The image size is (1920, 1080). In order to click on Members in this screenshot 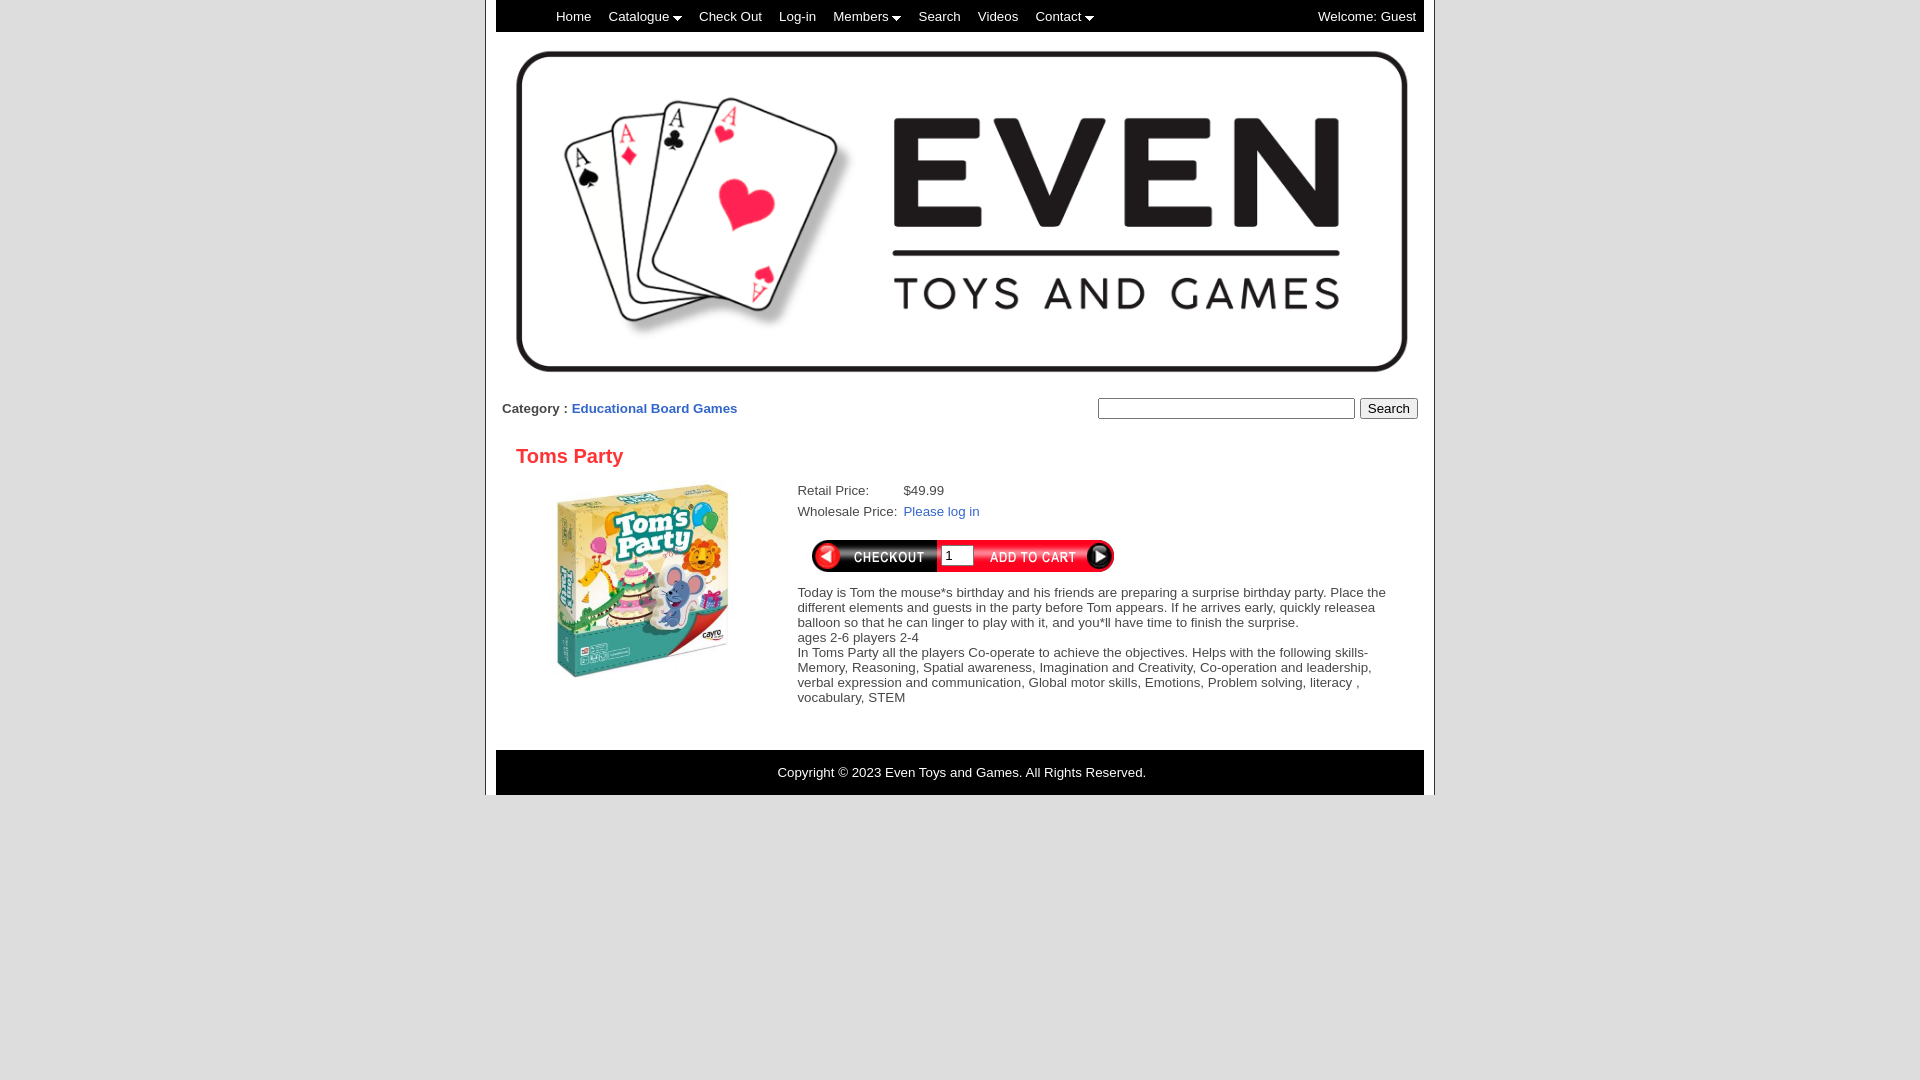, I will do `click(867, 16)`.